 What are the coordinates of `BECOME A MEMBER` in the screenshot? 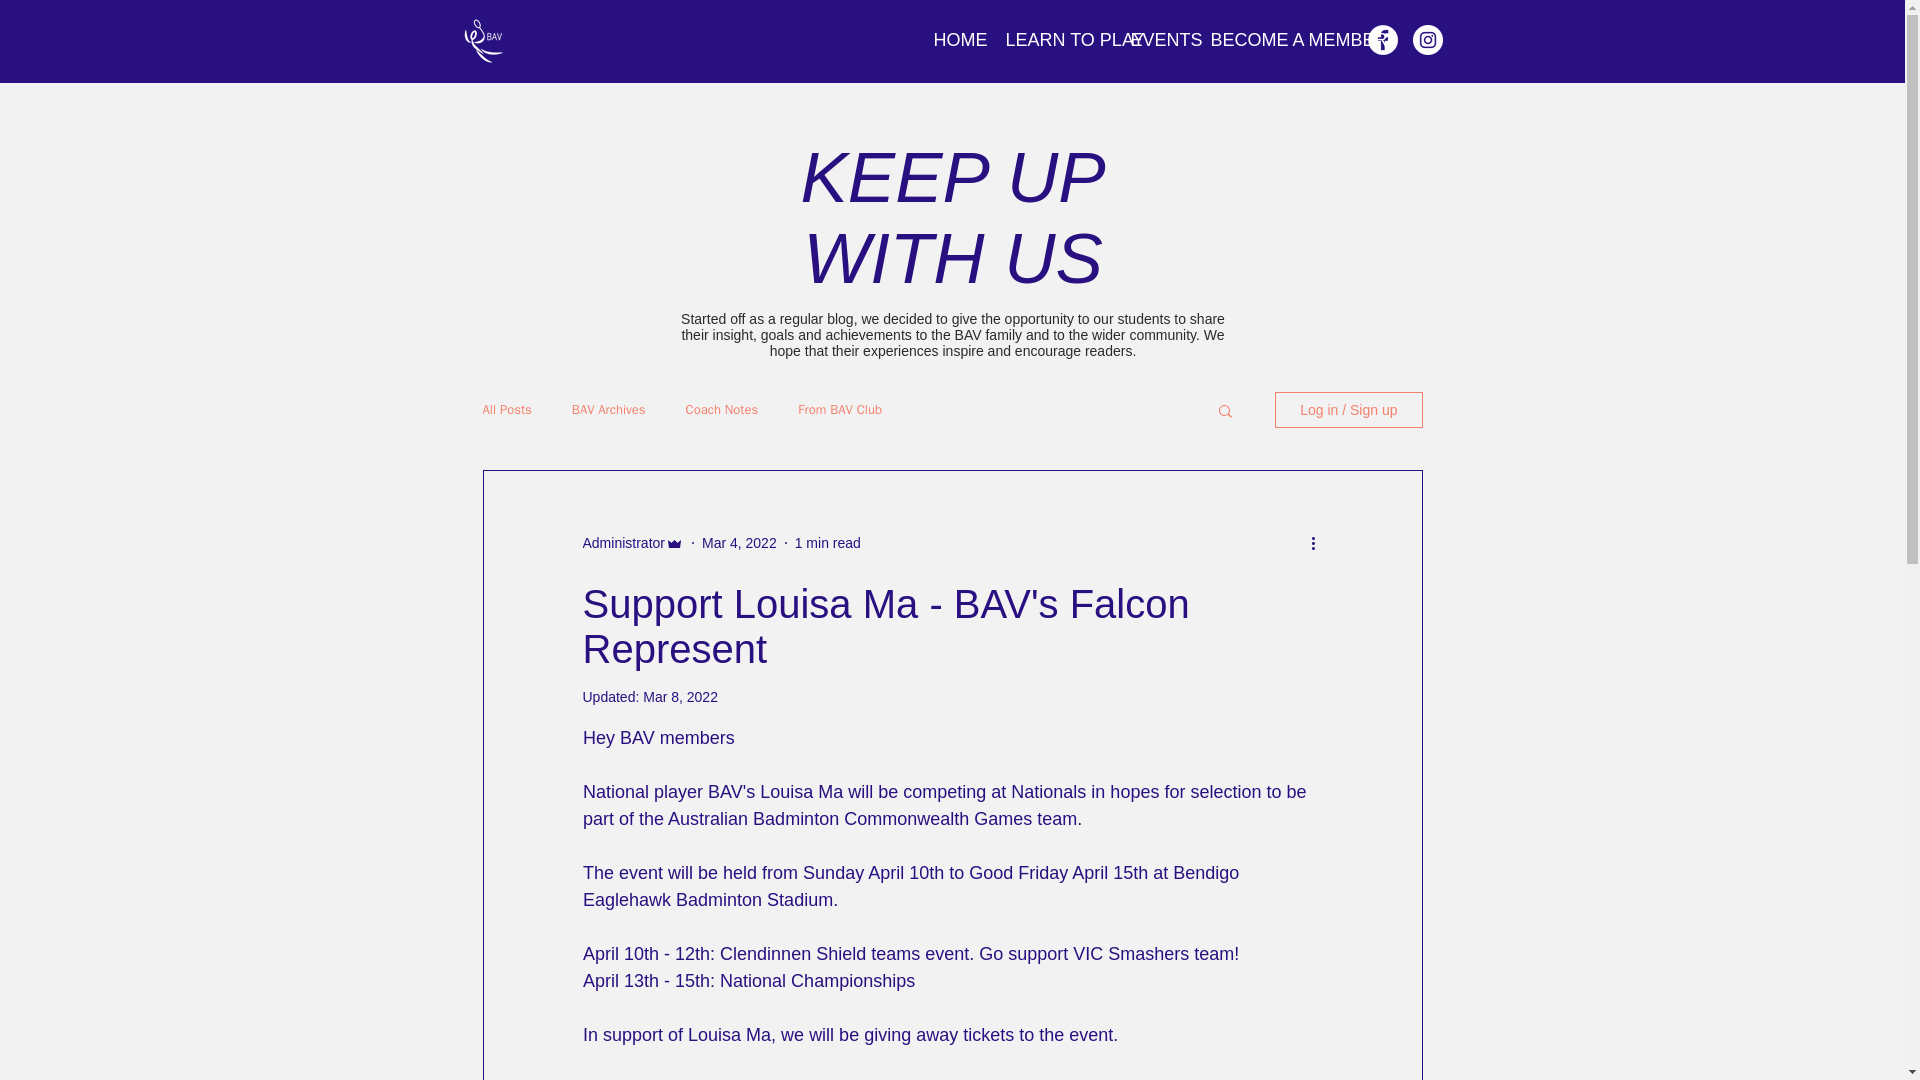 It's located at (1272, 40).